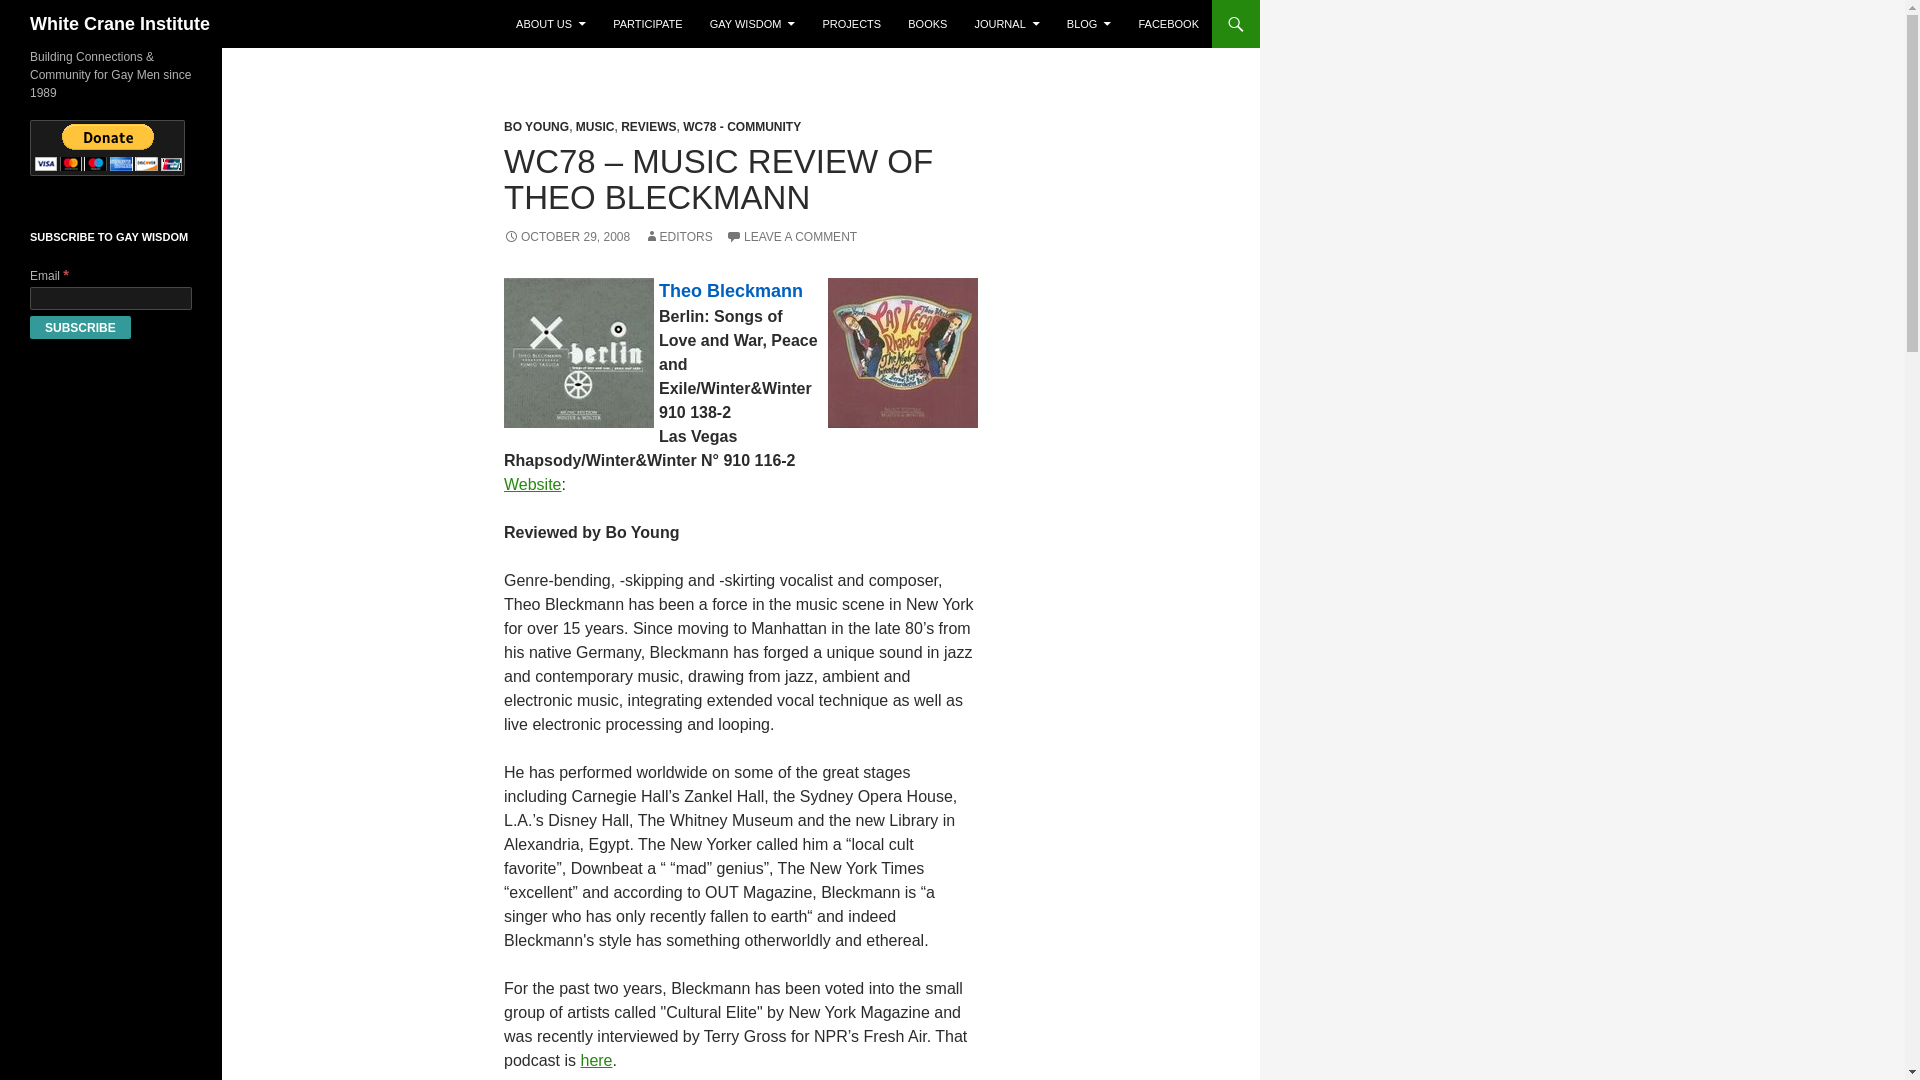  I want to click on PayPal - The safer, easier way to pay online!, so click(107, 148).